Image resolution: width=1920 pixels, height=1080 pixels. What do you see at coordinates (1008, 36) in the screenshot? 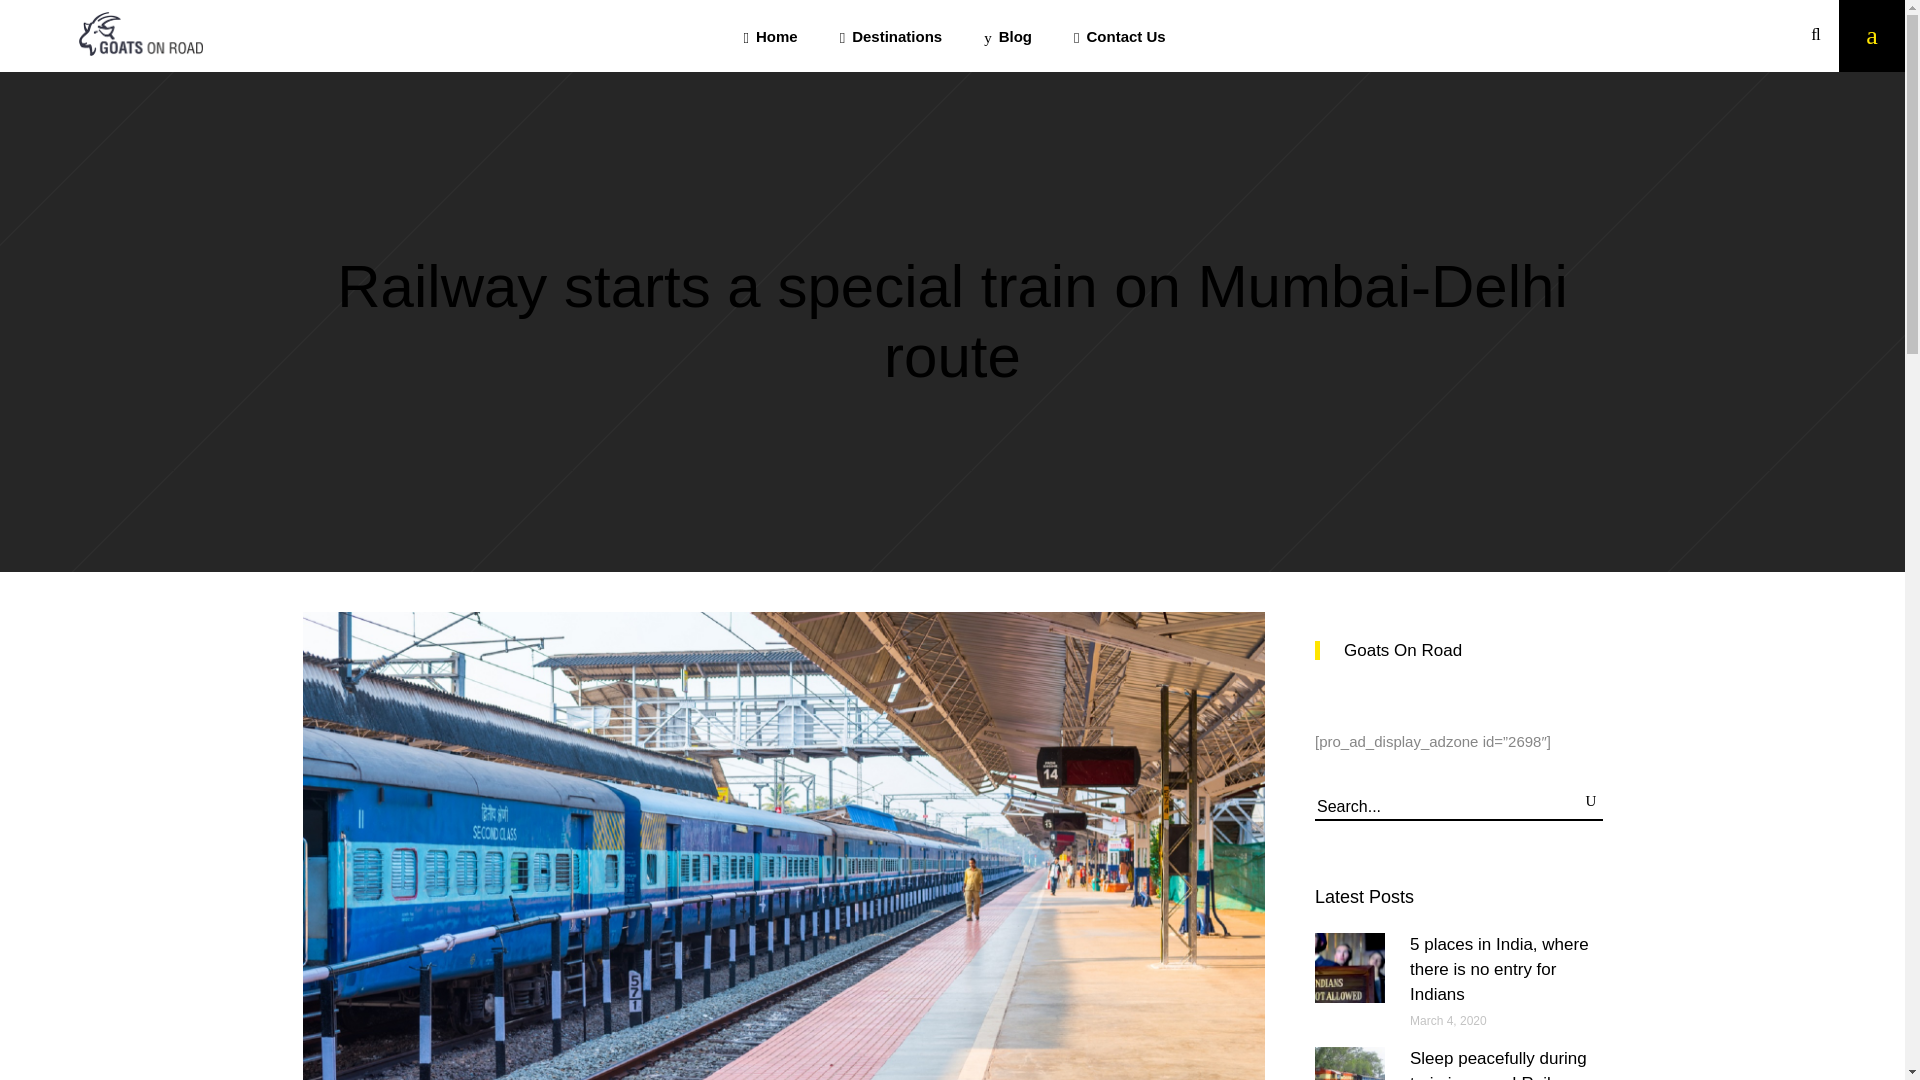
I see `Blog` at bounding box center [1008, 36].